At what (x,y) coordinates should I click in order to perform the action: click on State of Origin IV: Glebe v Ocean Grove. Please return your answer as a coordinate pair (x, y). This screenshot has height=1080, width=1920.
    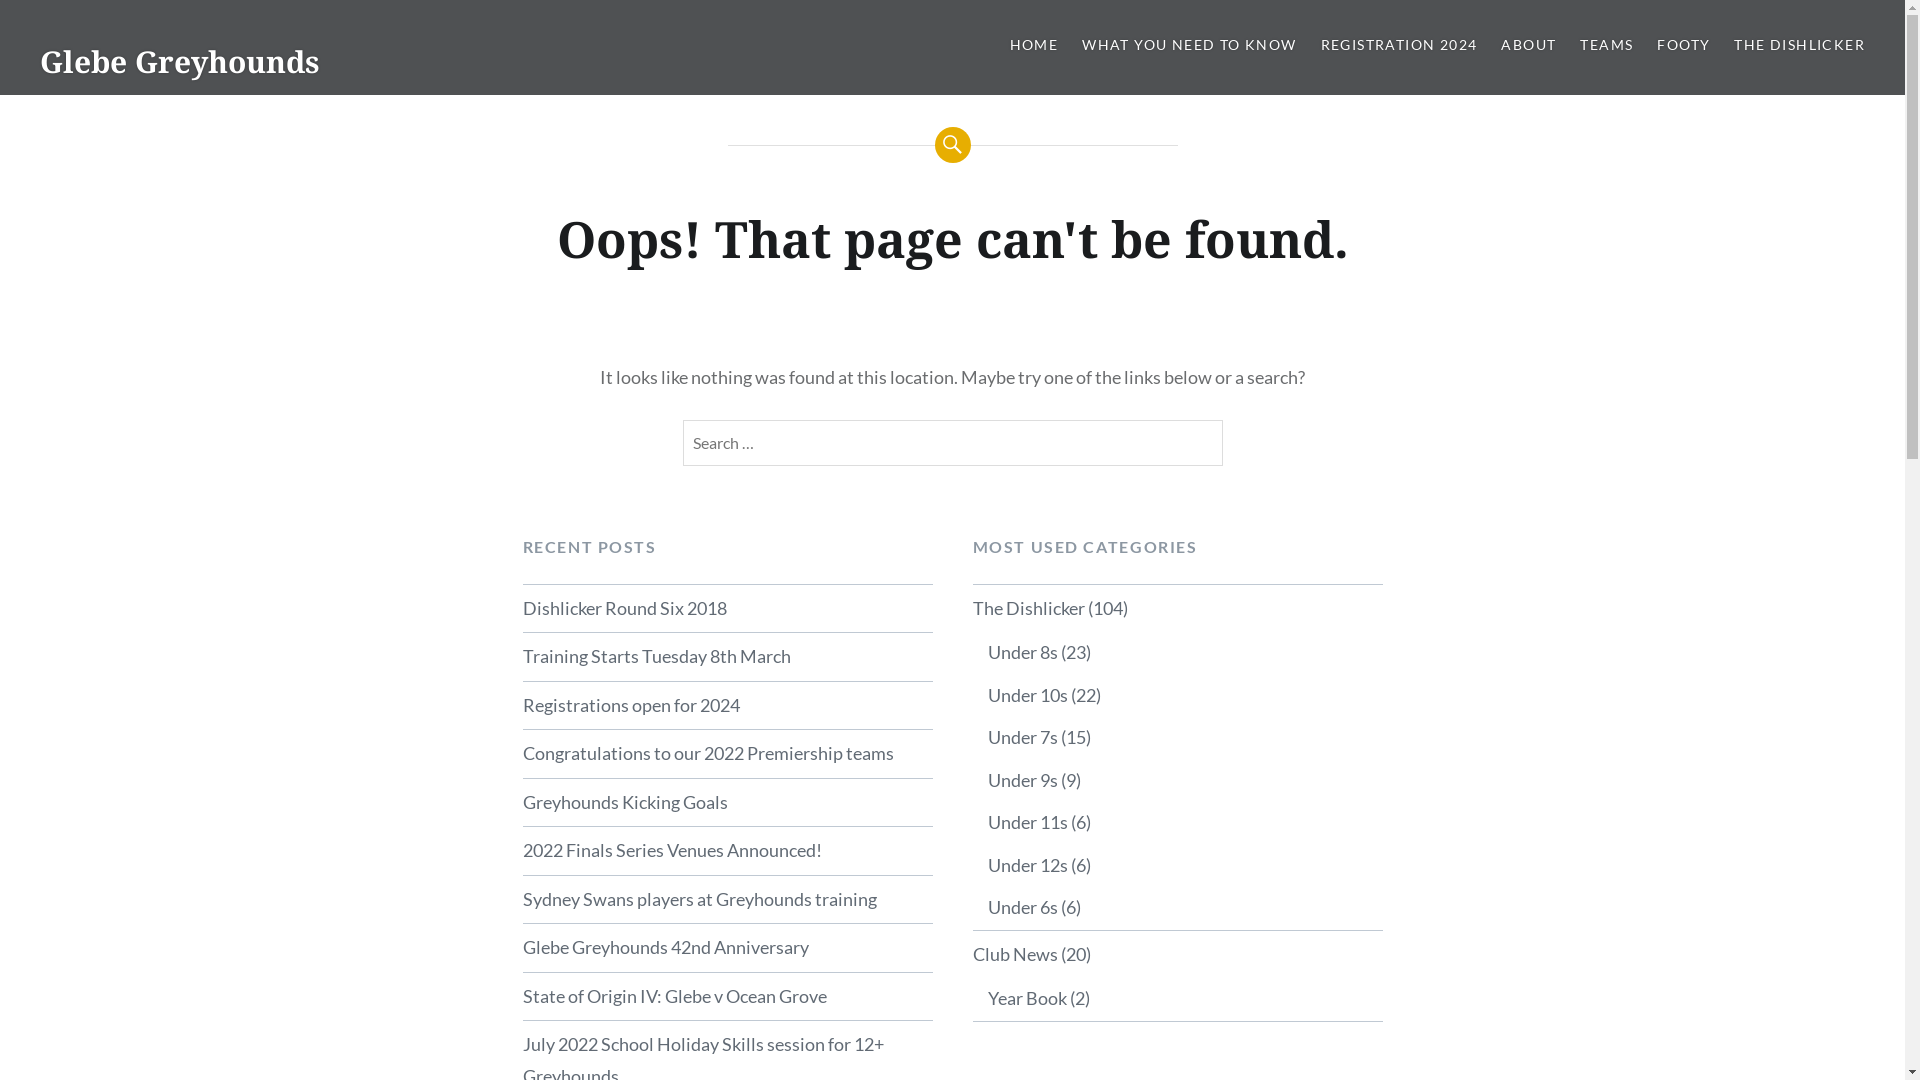
    Looking at the image, I should click on (727, 997).